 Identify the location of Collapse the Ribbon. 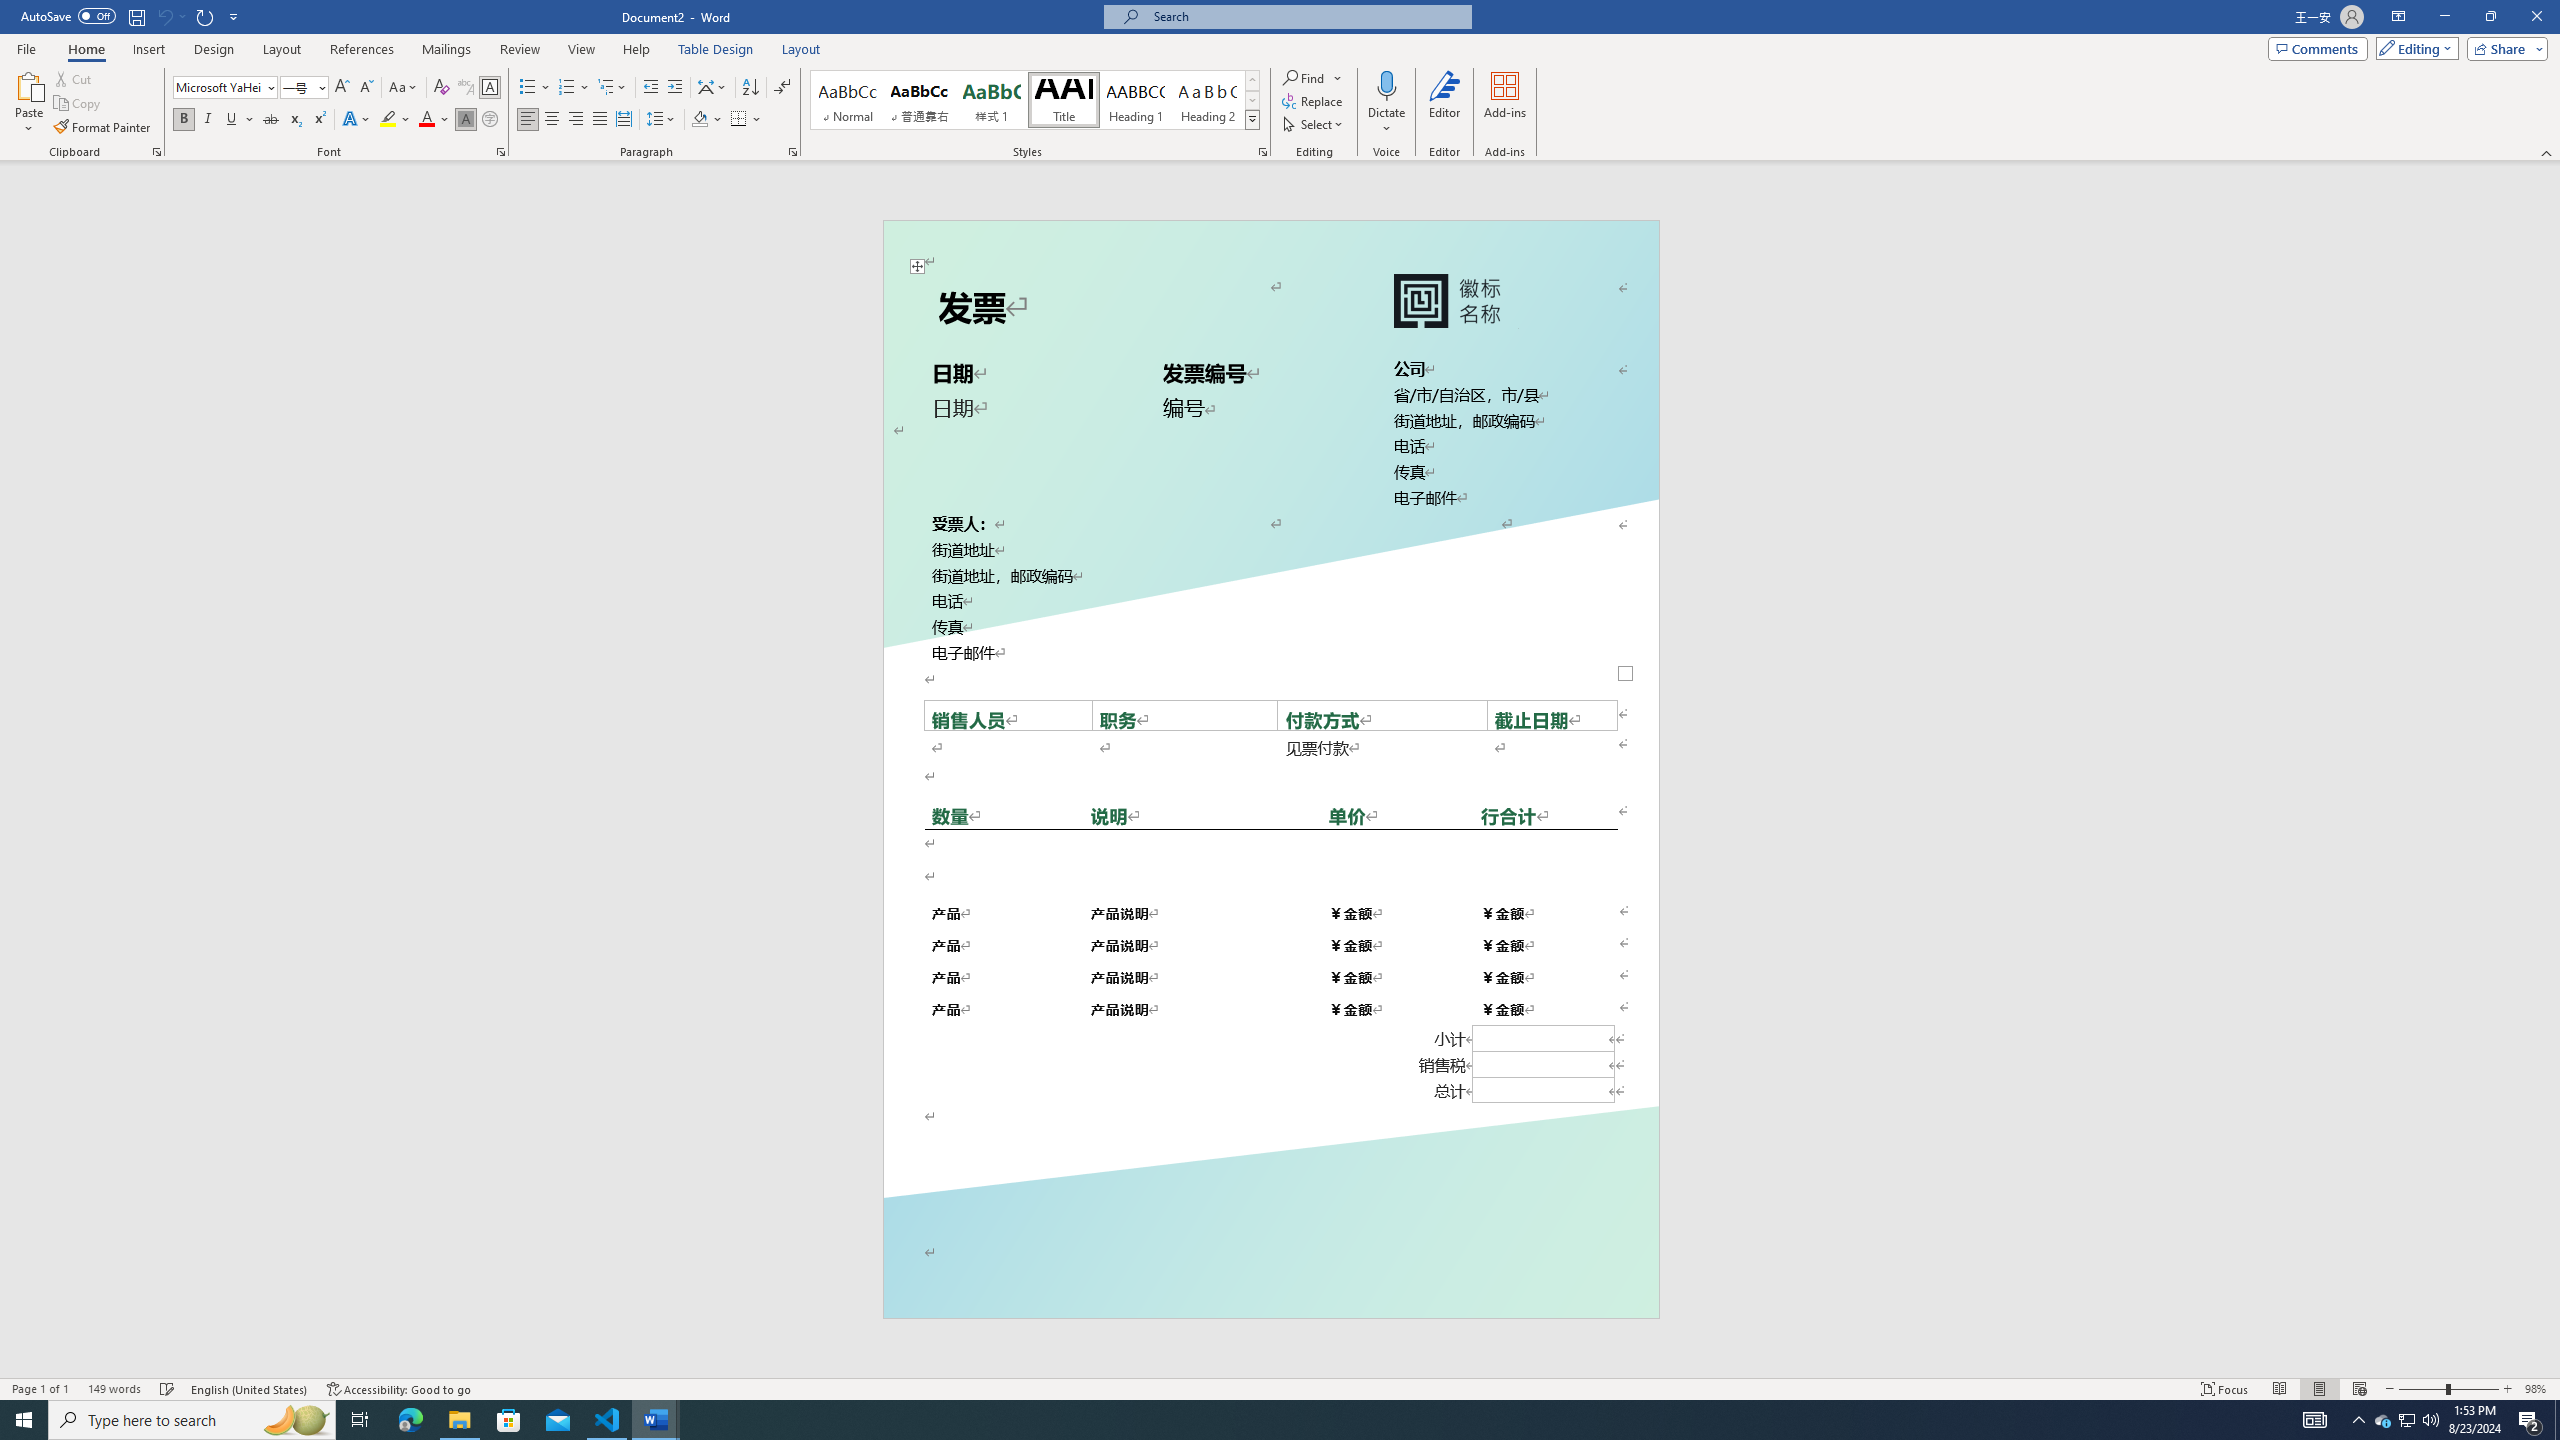
(2547, 152).